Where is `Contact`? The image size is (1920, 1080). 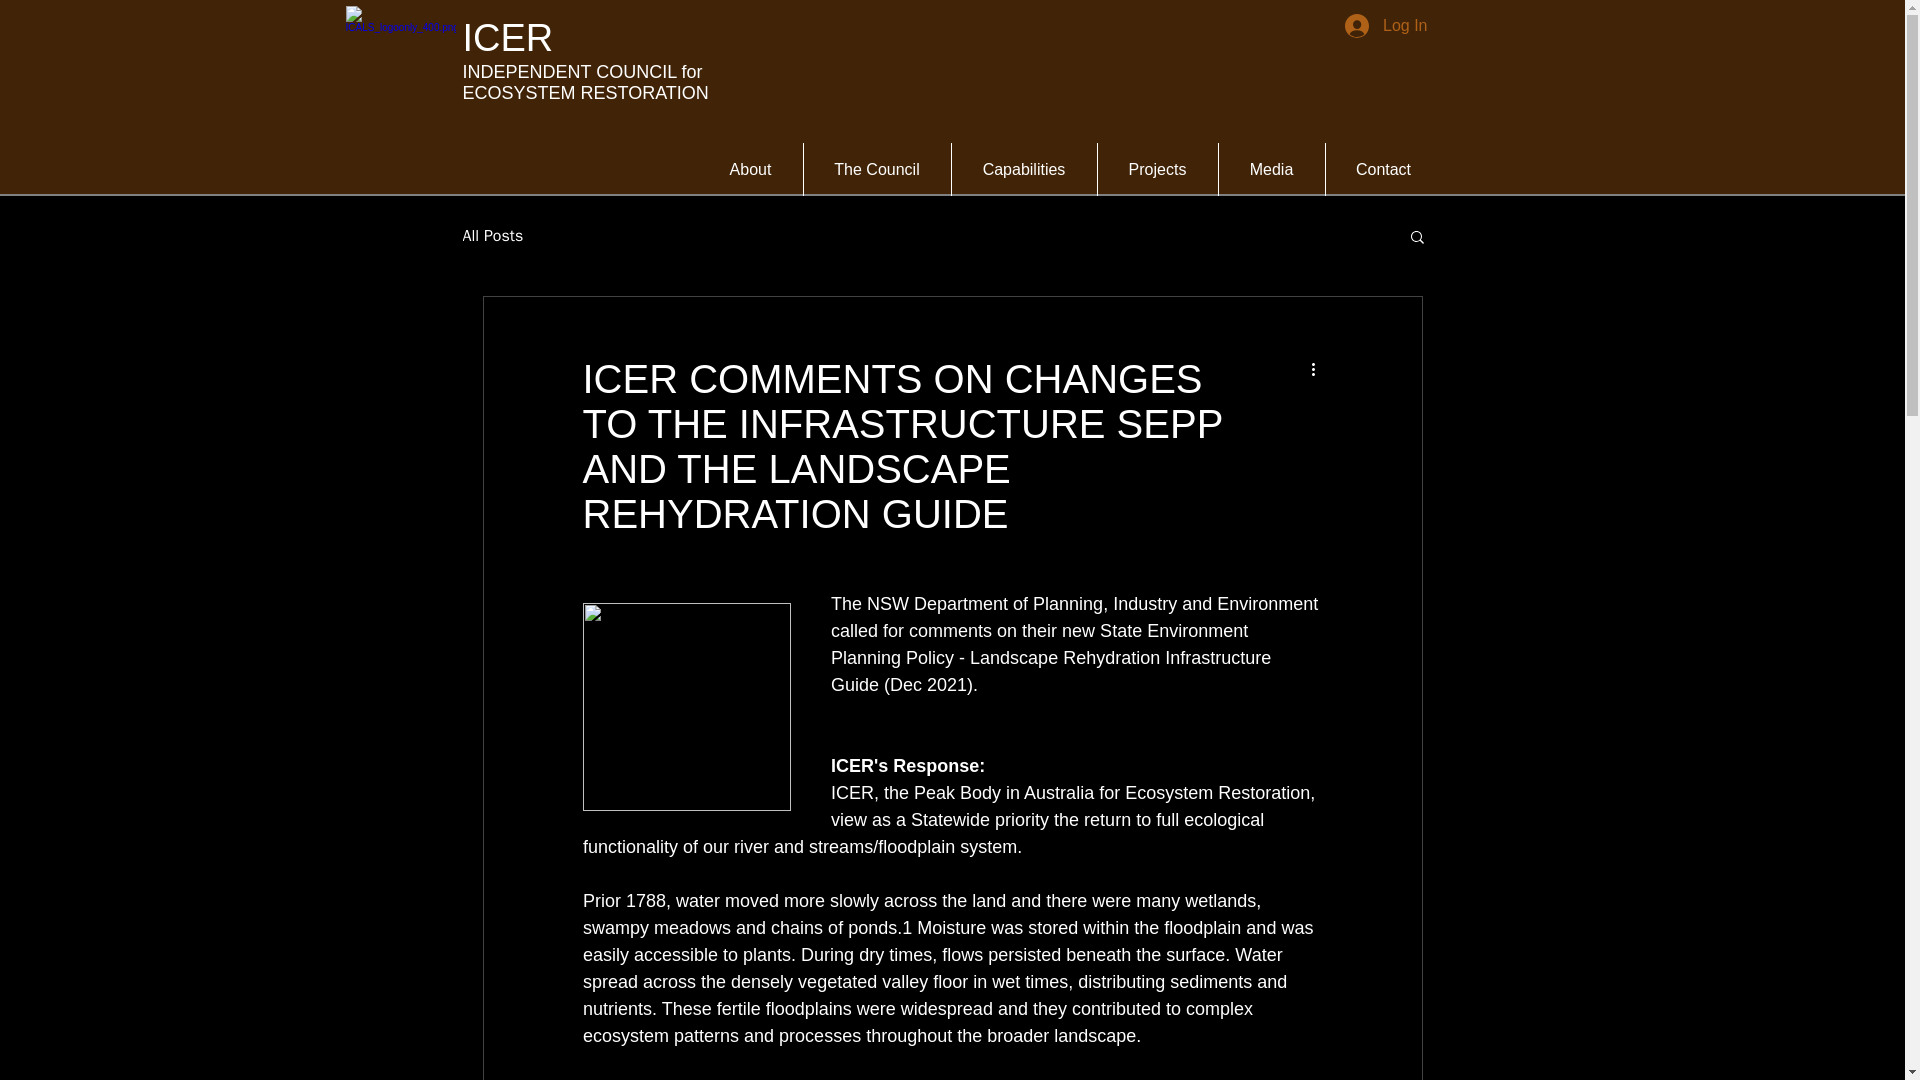
Contact is located at coordinates (1384, 168).